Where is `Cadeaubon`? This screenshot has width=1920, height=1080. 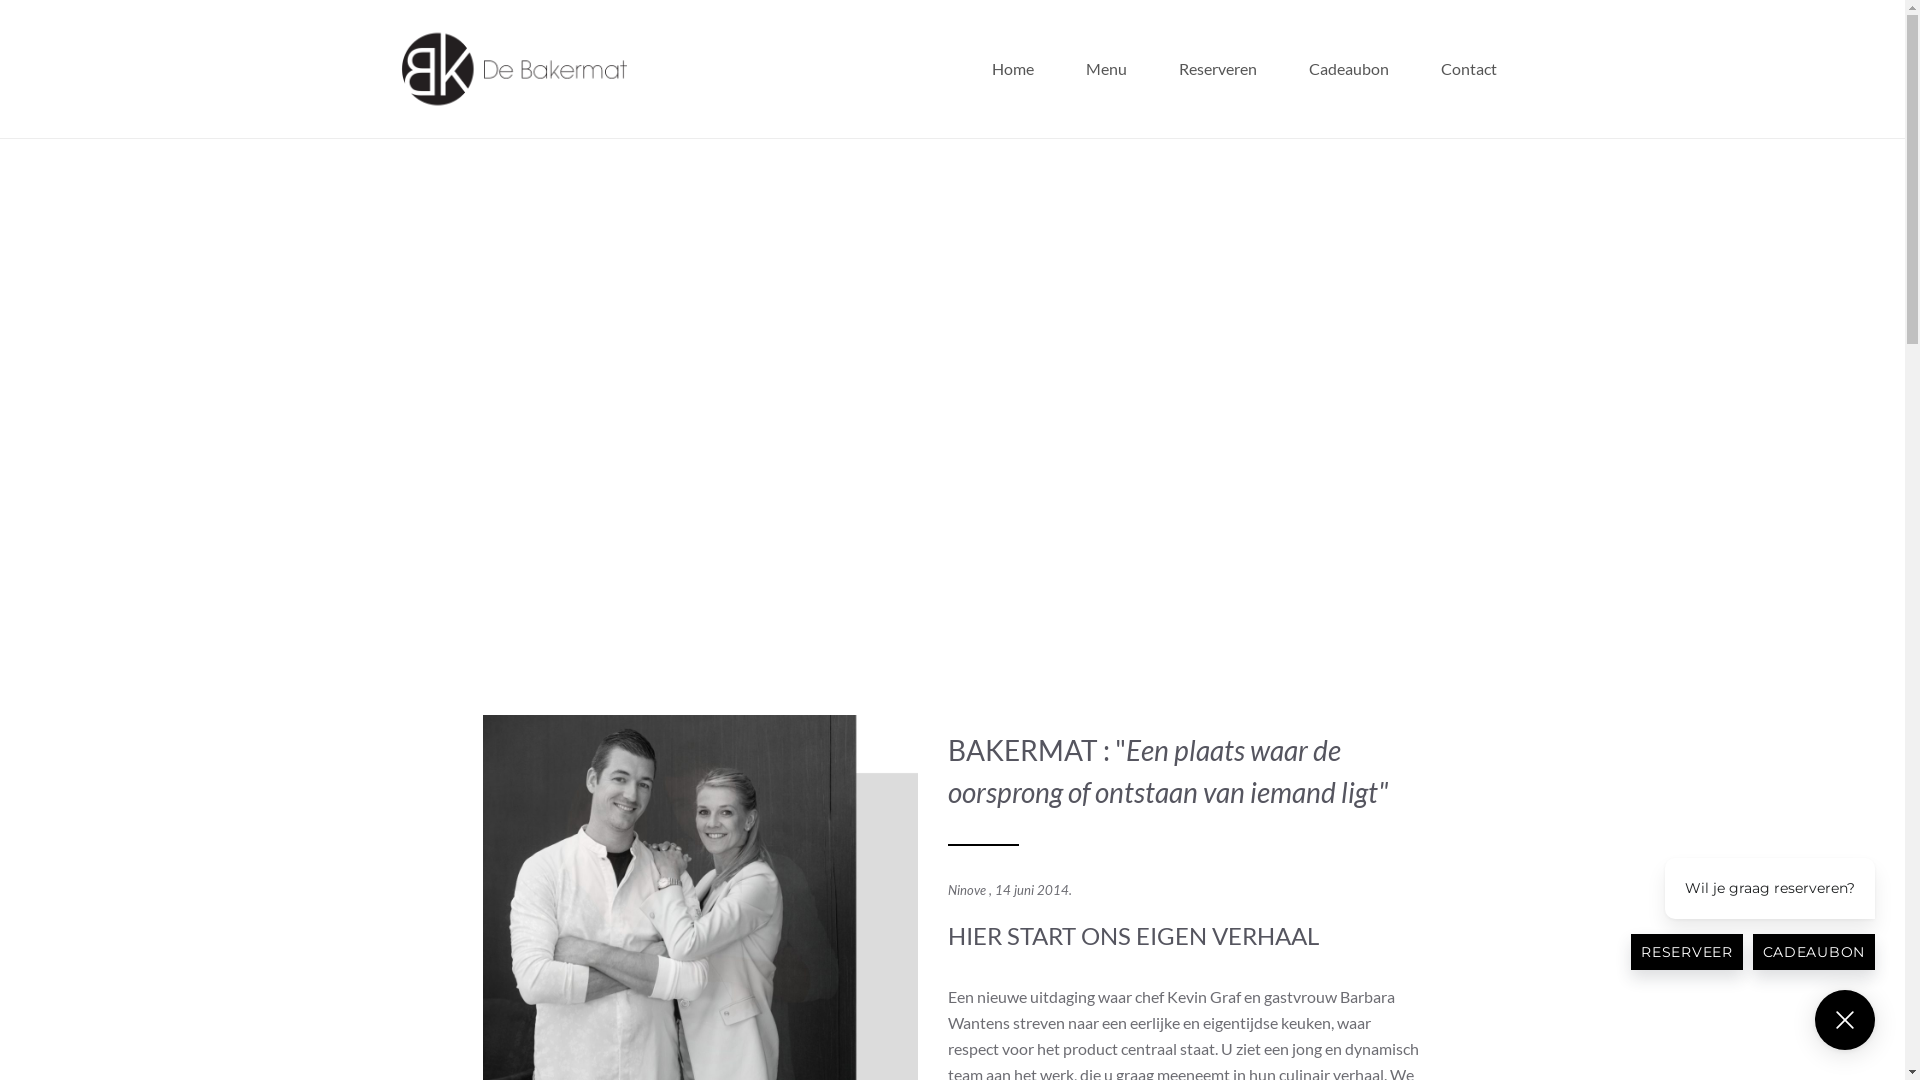
Cadeaubon is located at coordinates (1348, 69).